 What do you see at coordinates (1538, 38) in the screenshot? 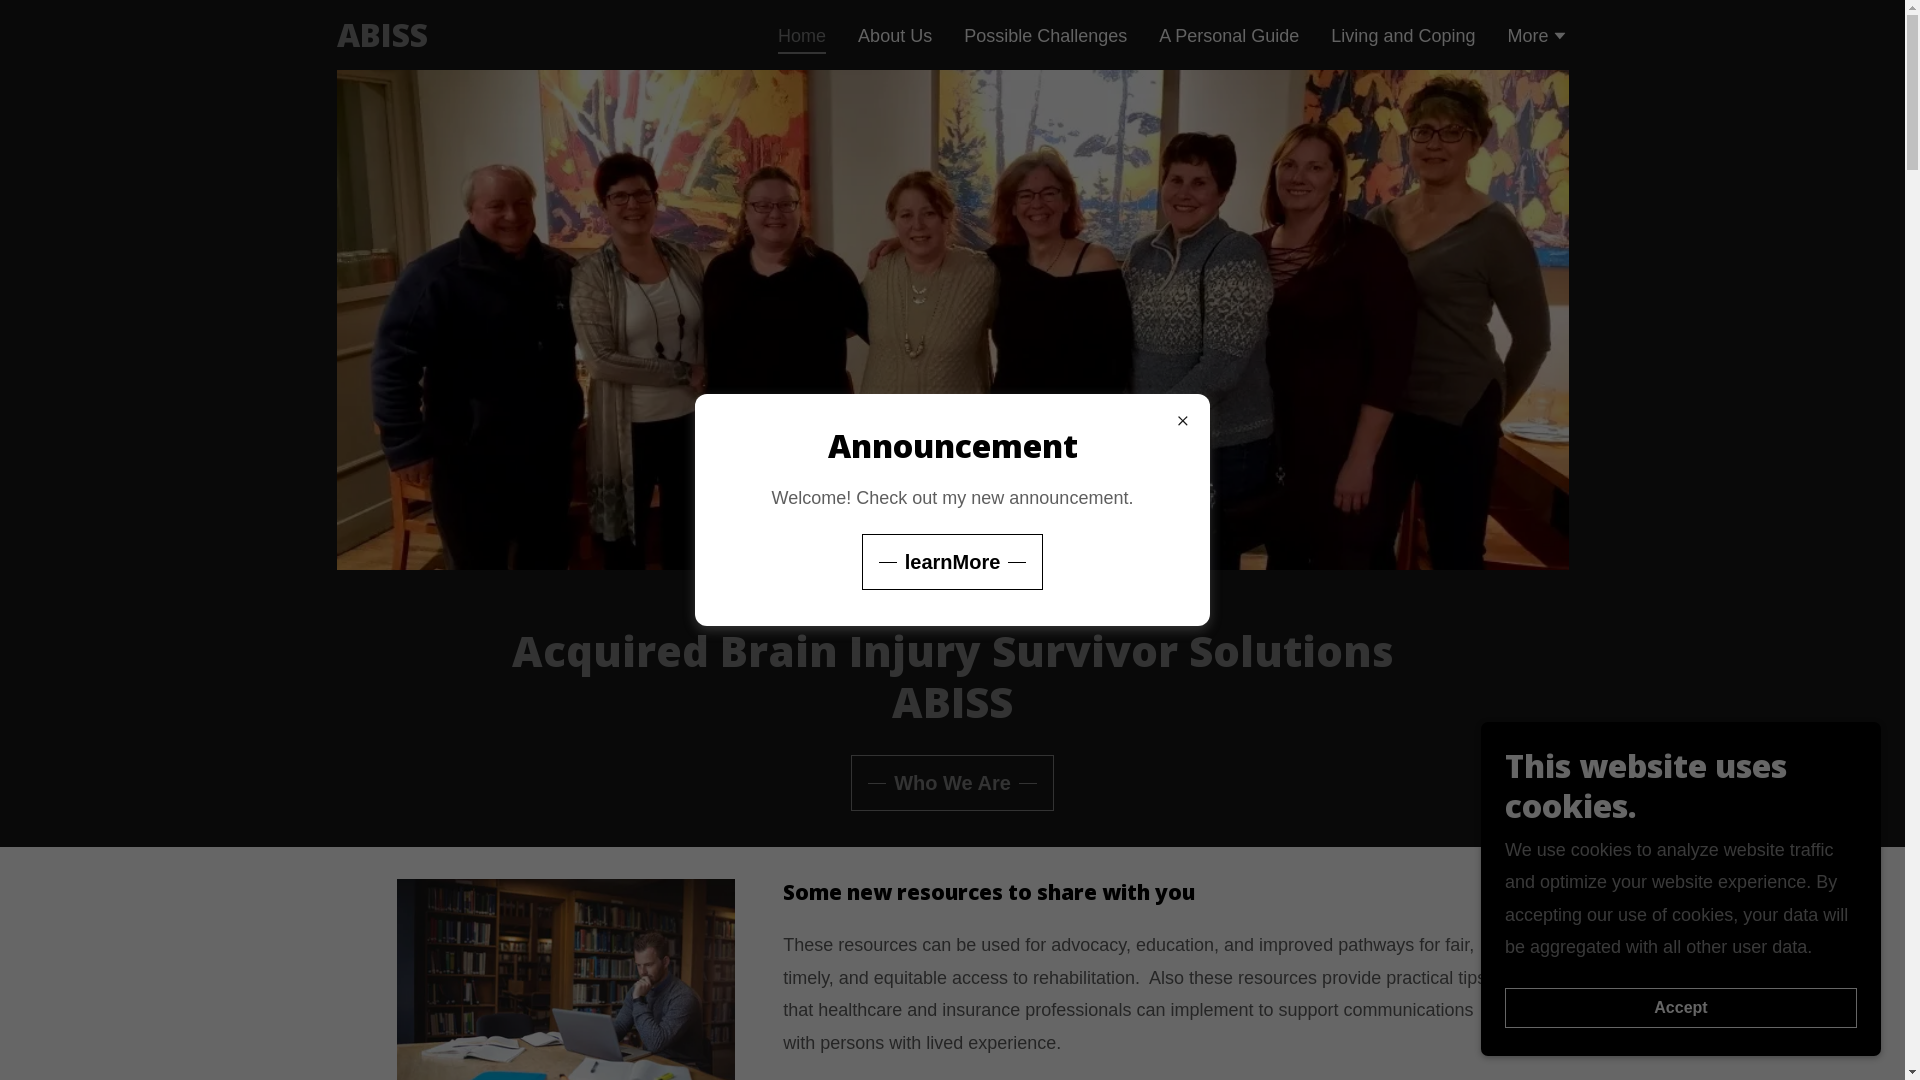
I see `More` at bounding box center [1538, 38].